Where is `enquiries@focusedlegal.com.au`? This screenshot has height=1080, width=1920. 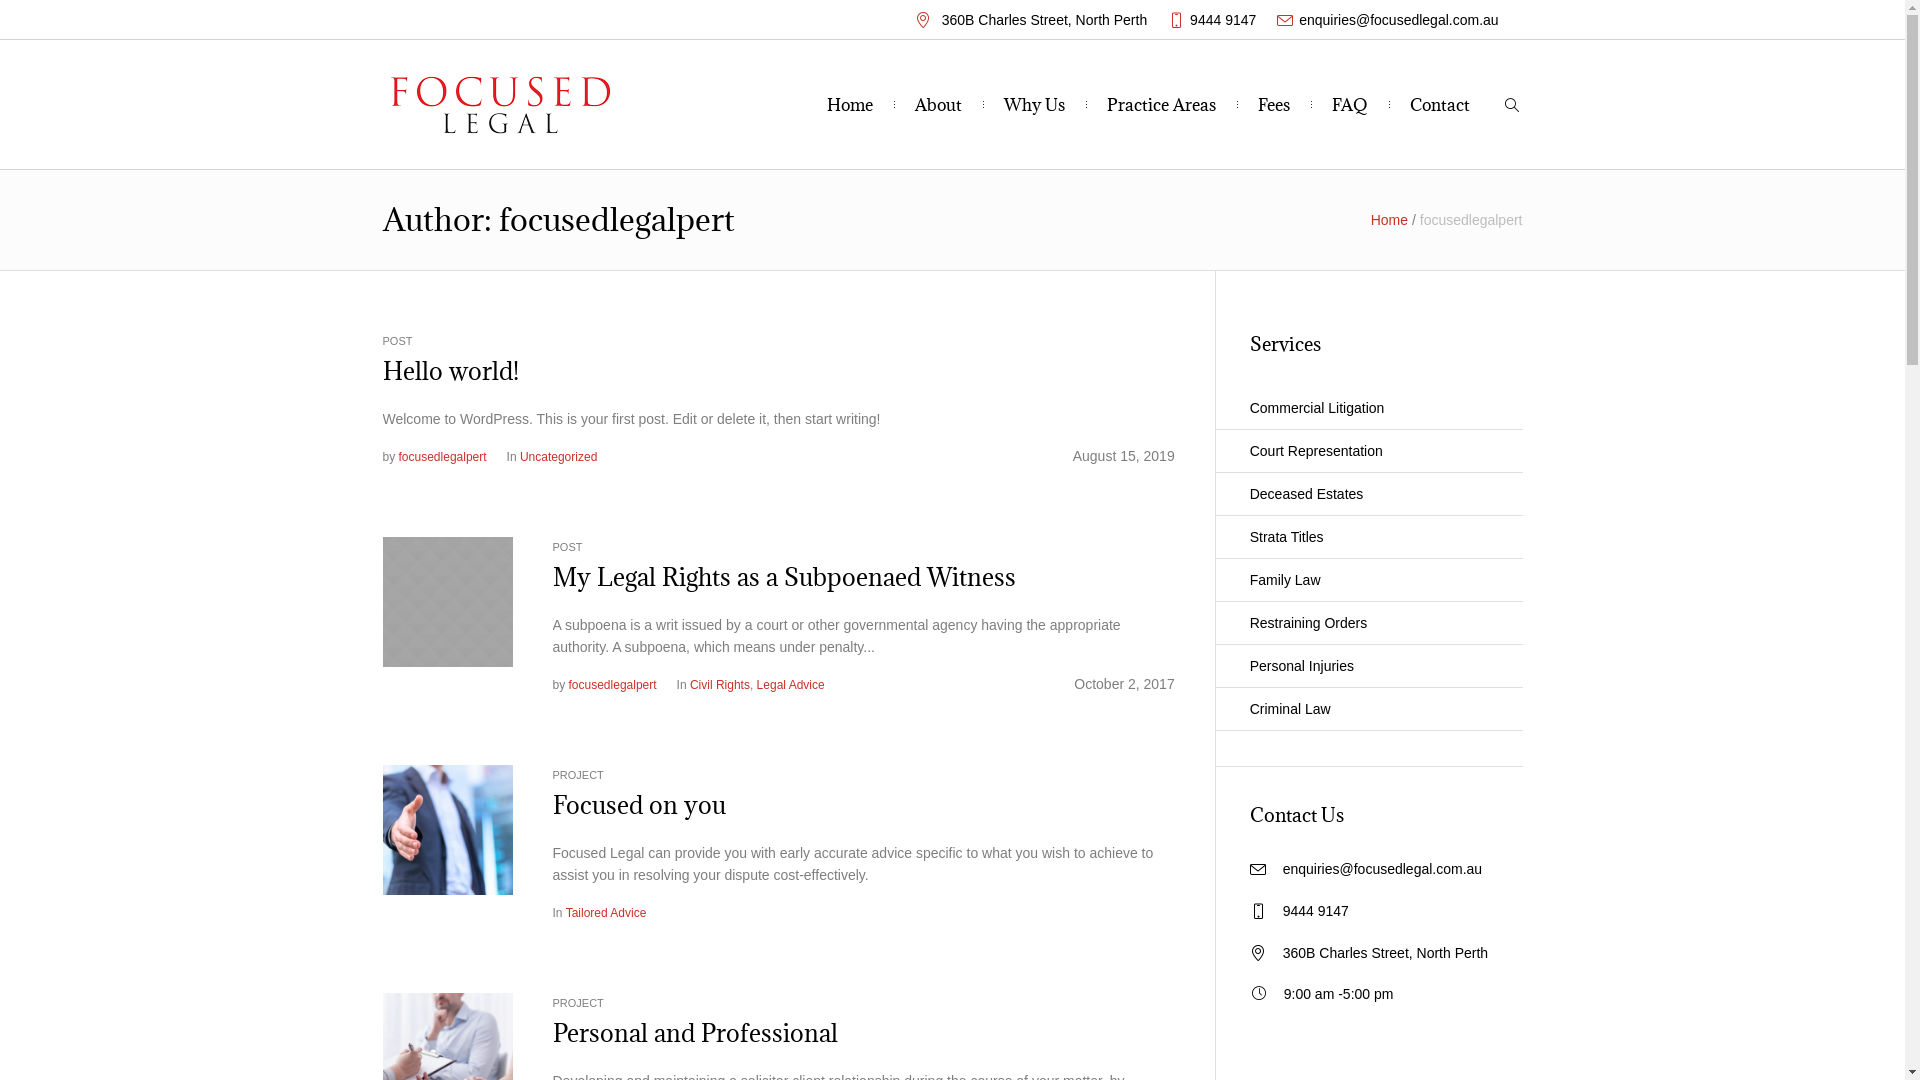
enquiries@focusedlegal.com.au is located at coordinates (1382, 869).